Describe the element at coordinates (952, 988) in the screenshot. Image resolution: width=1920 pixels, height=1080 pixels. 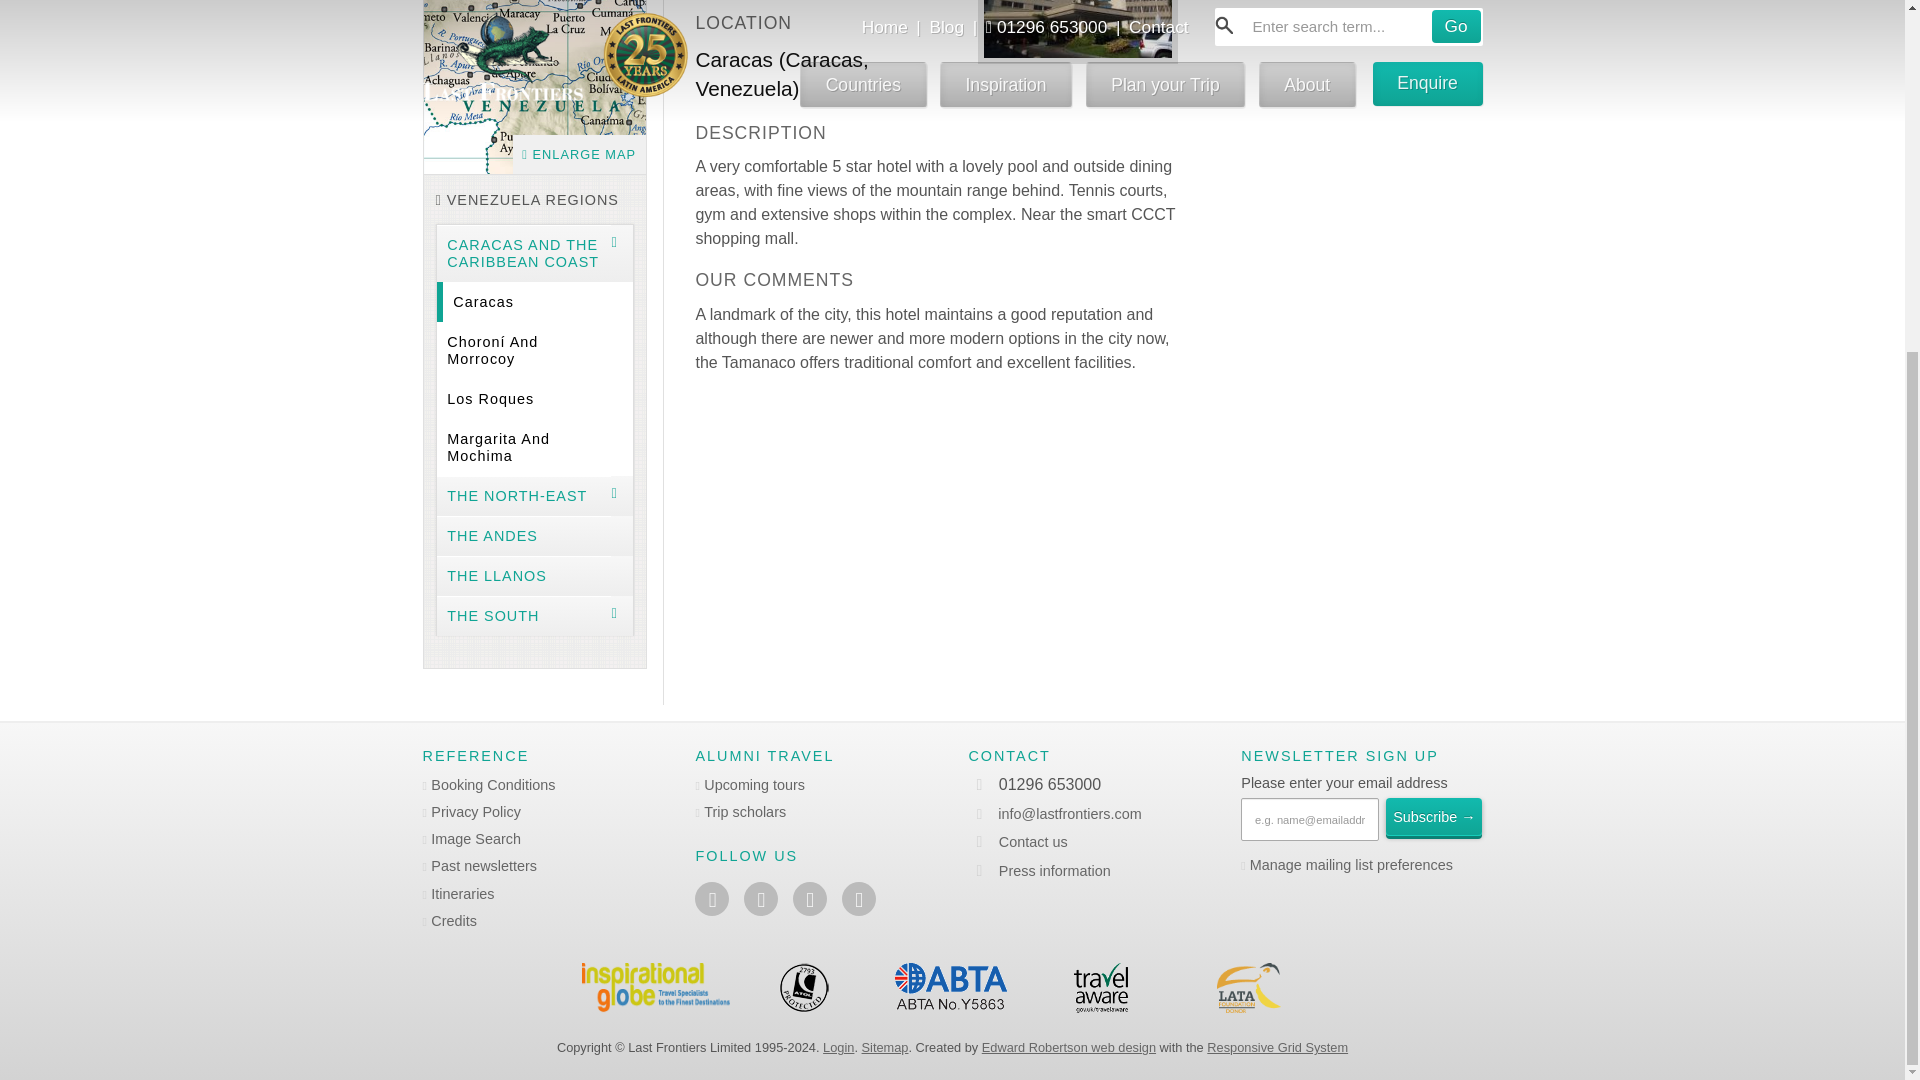
I see `We are members of ABTA` at that location.